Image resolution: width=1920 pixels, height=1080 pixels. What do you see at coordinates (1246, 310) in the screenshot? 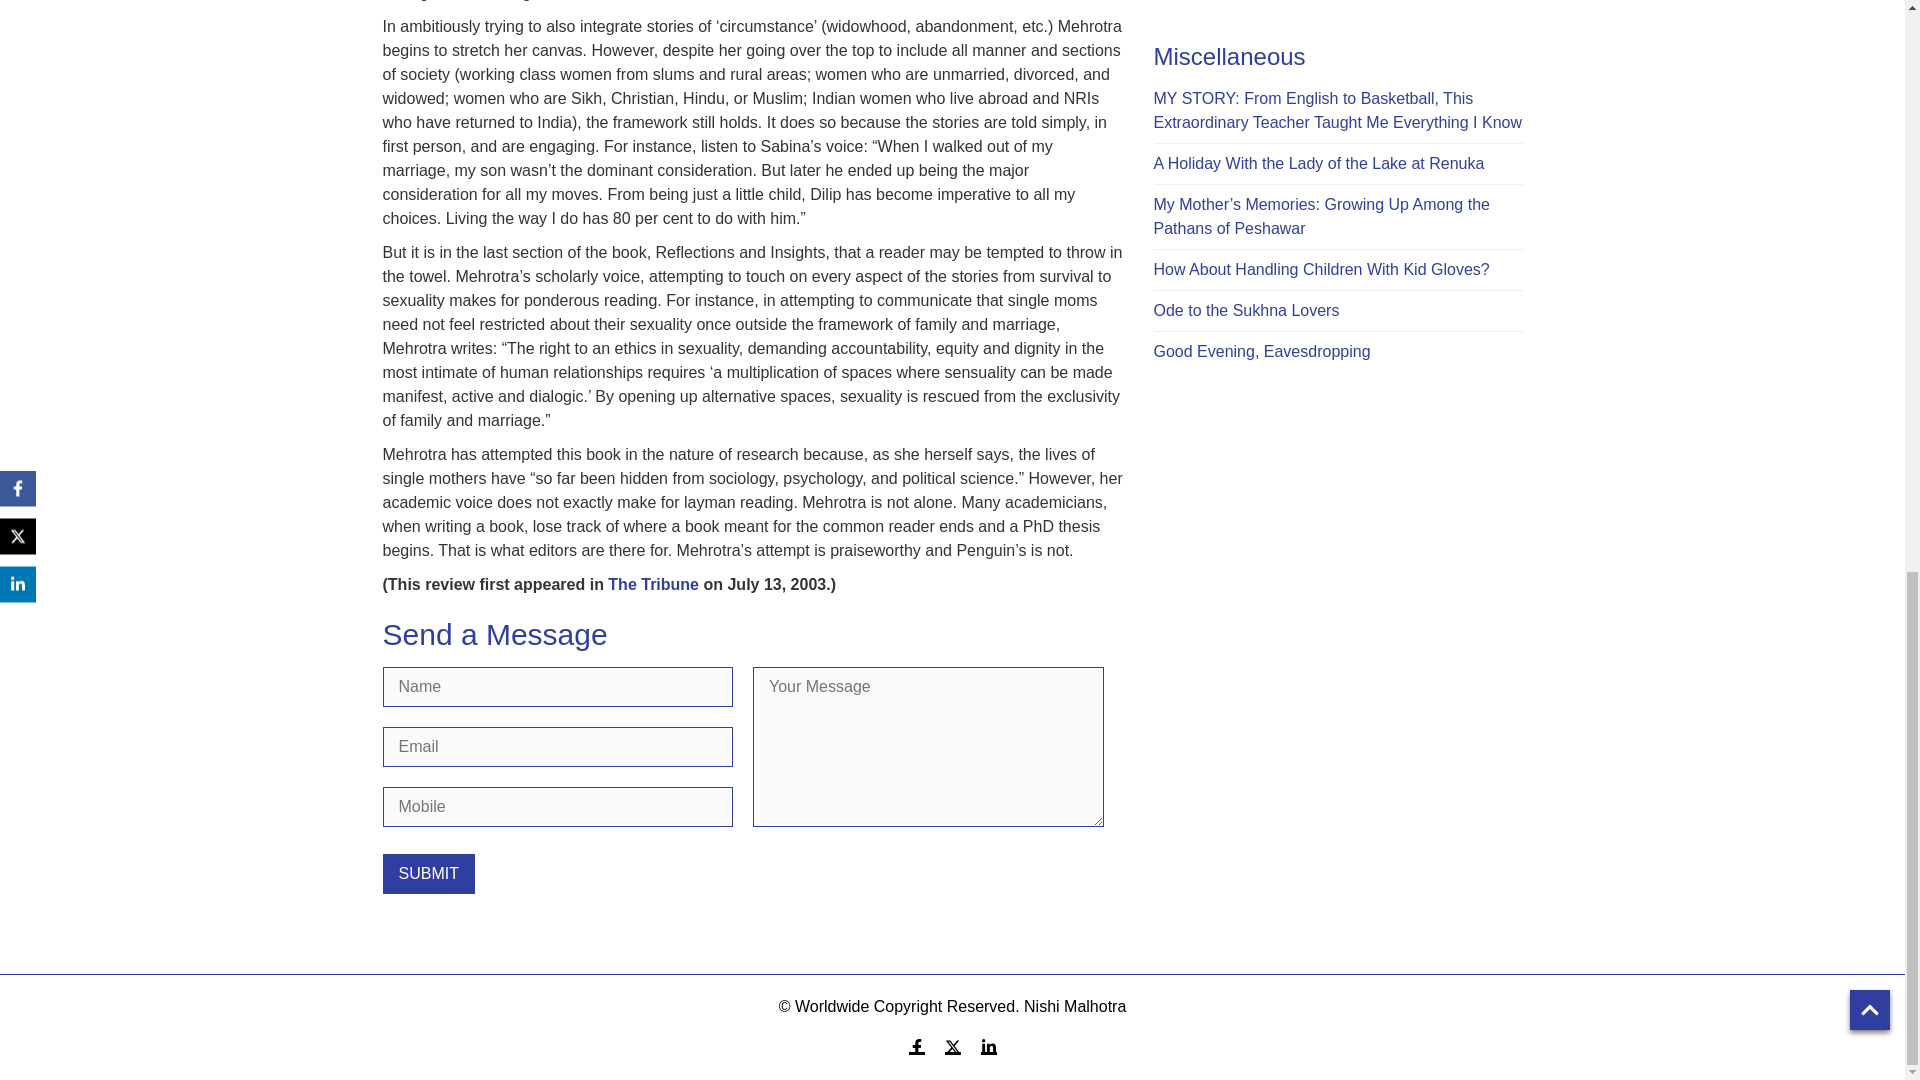
I see `Ode to the Sukhna Lovers` at bounding box center [1246, 310].